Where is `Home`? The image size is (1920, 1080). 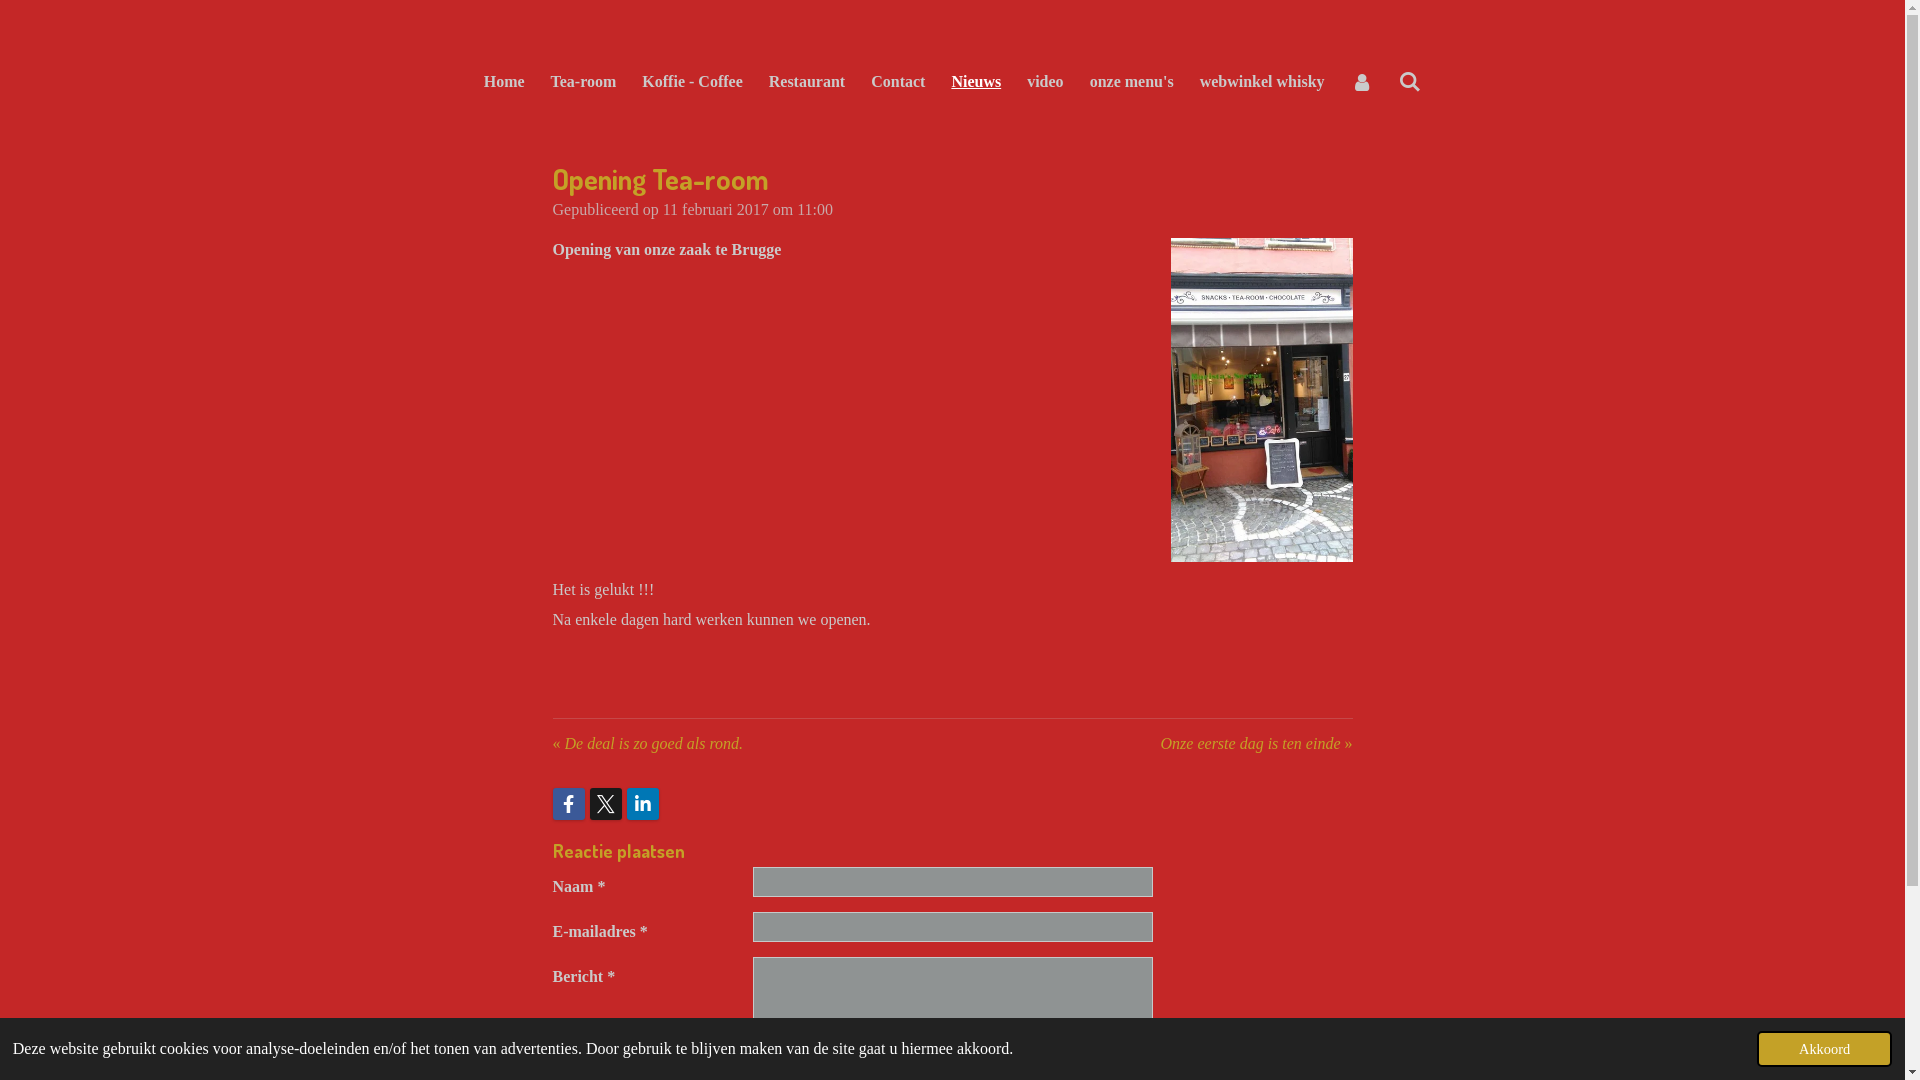
Home is located at coordinates (504, 82).